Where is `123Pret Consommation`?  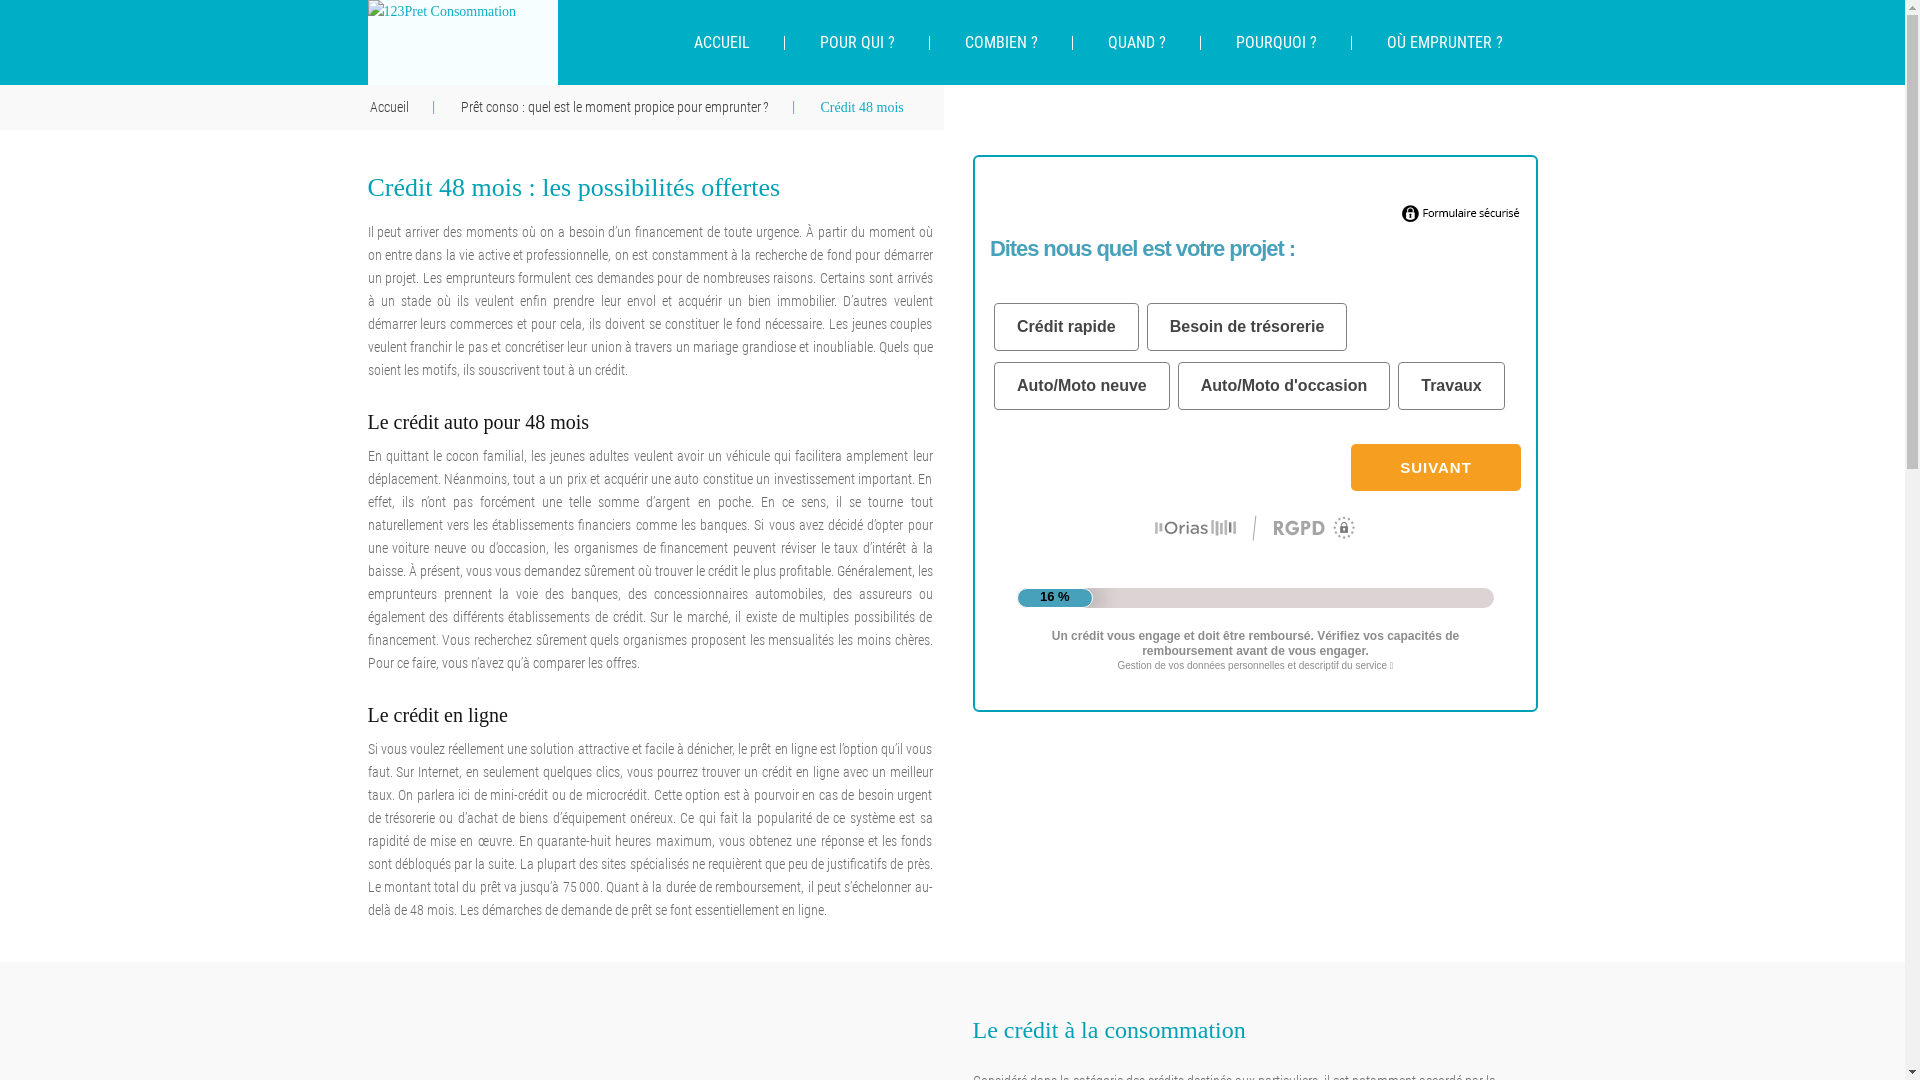 123Pret Consommation is located at coordinates (463, 42).